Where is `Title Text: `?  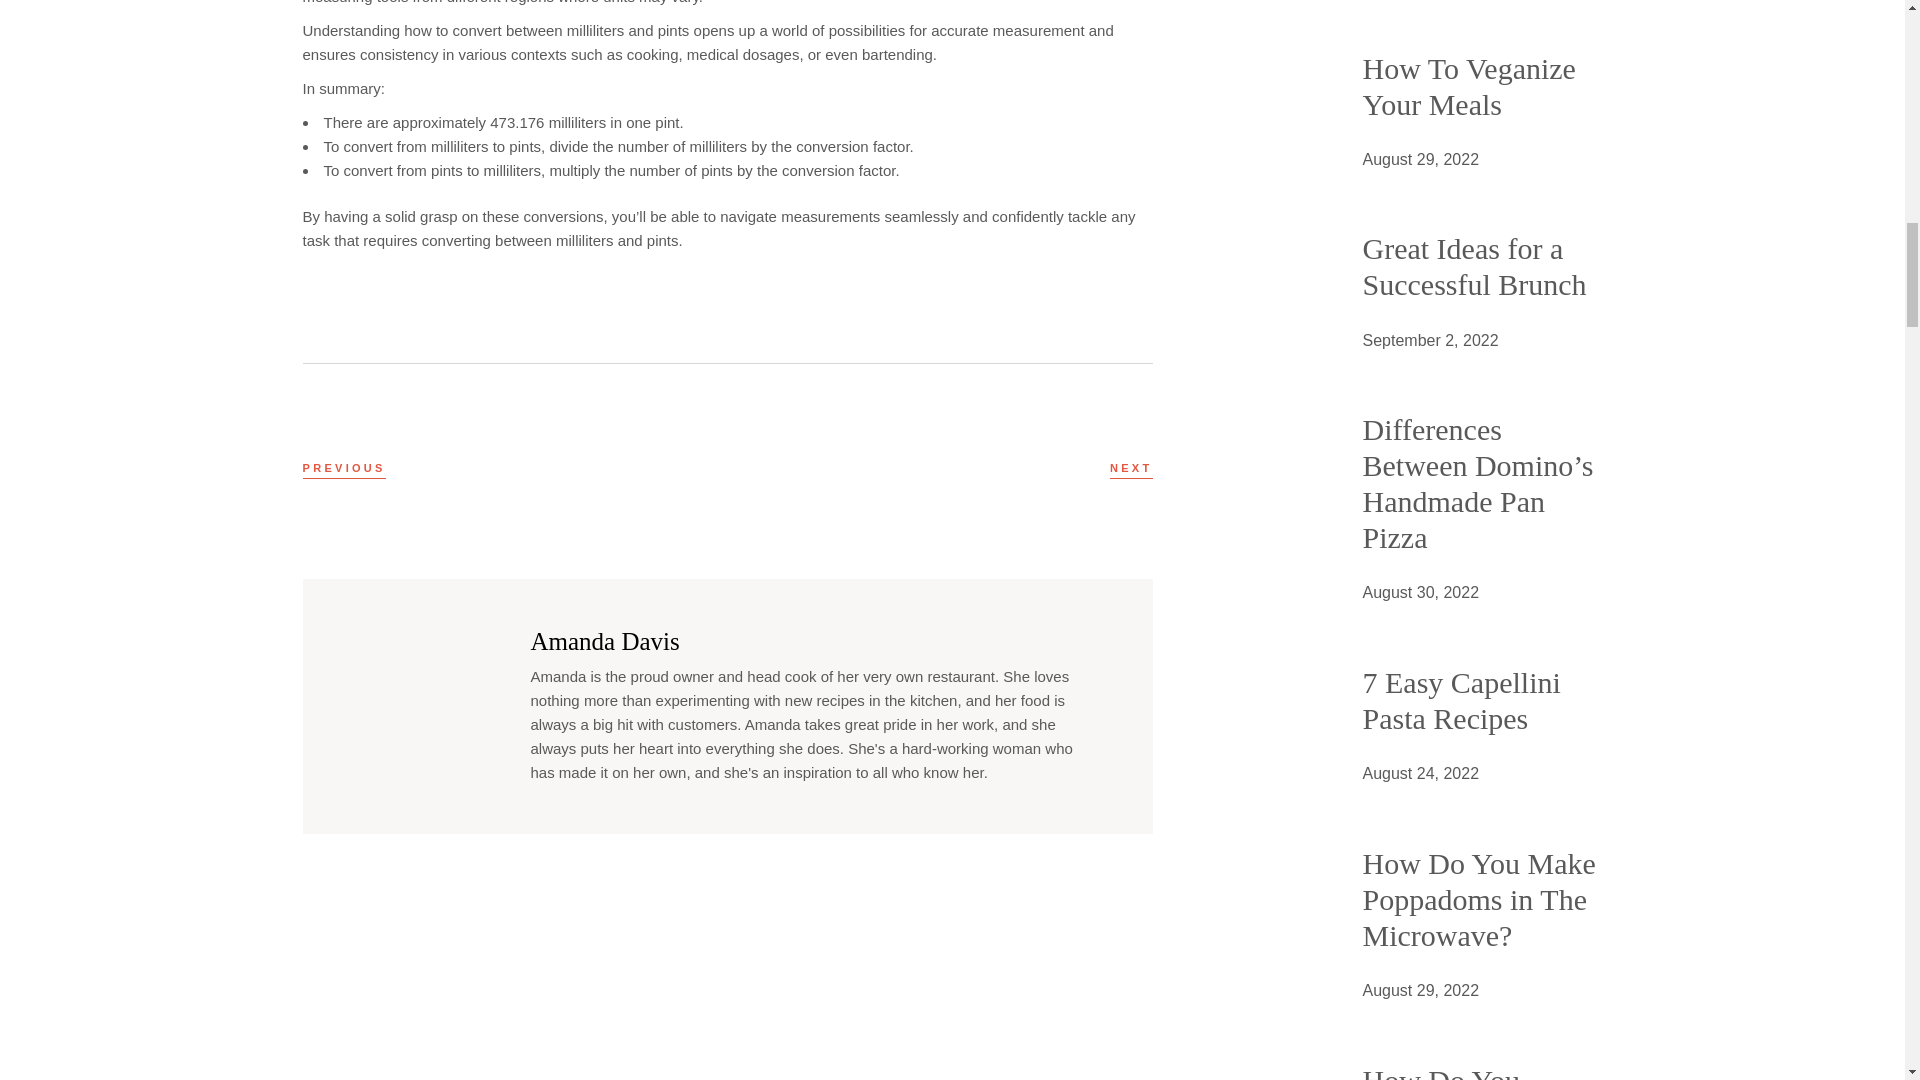 Title Text:  is located at coordinates (1429, 341).